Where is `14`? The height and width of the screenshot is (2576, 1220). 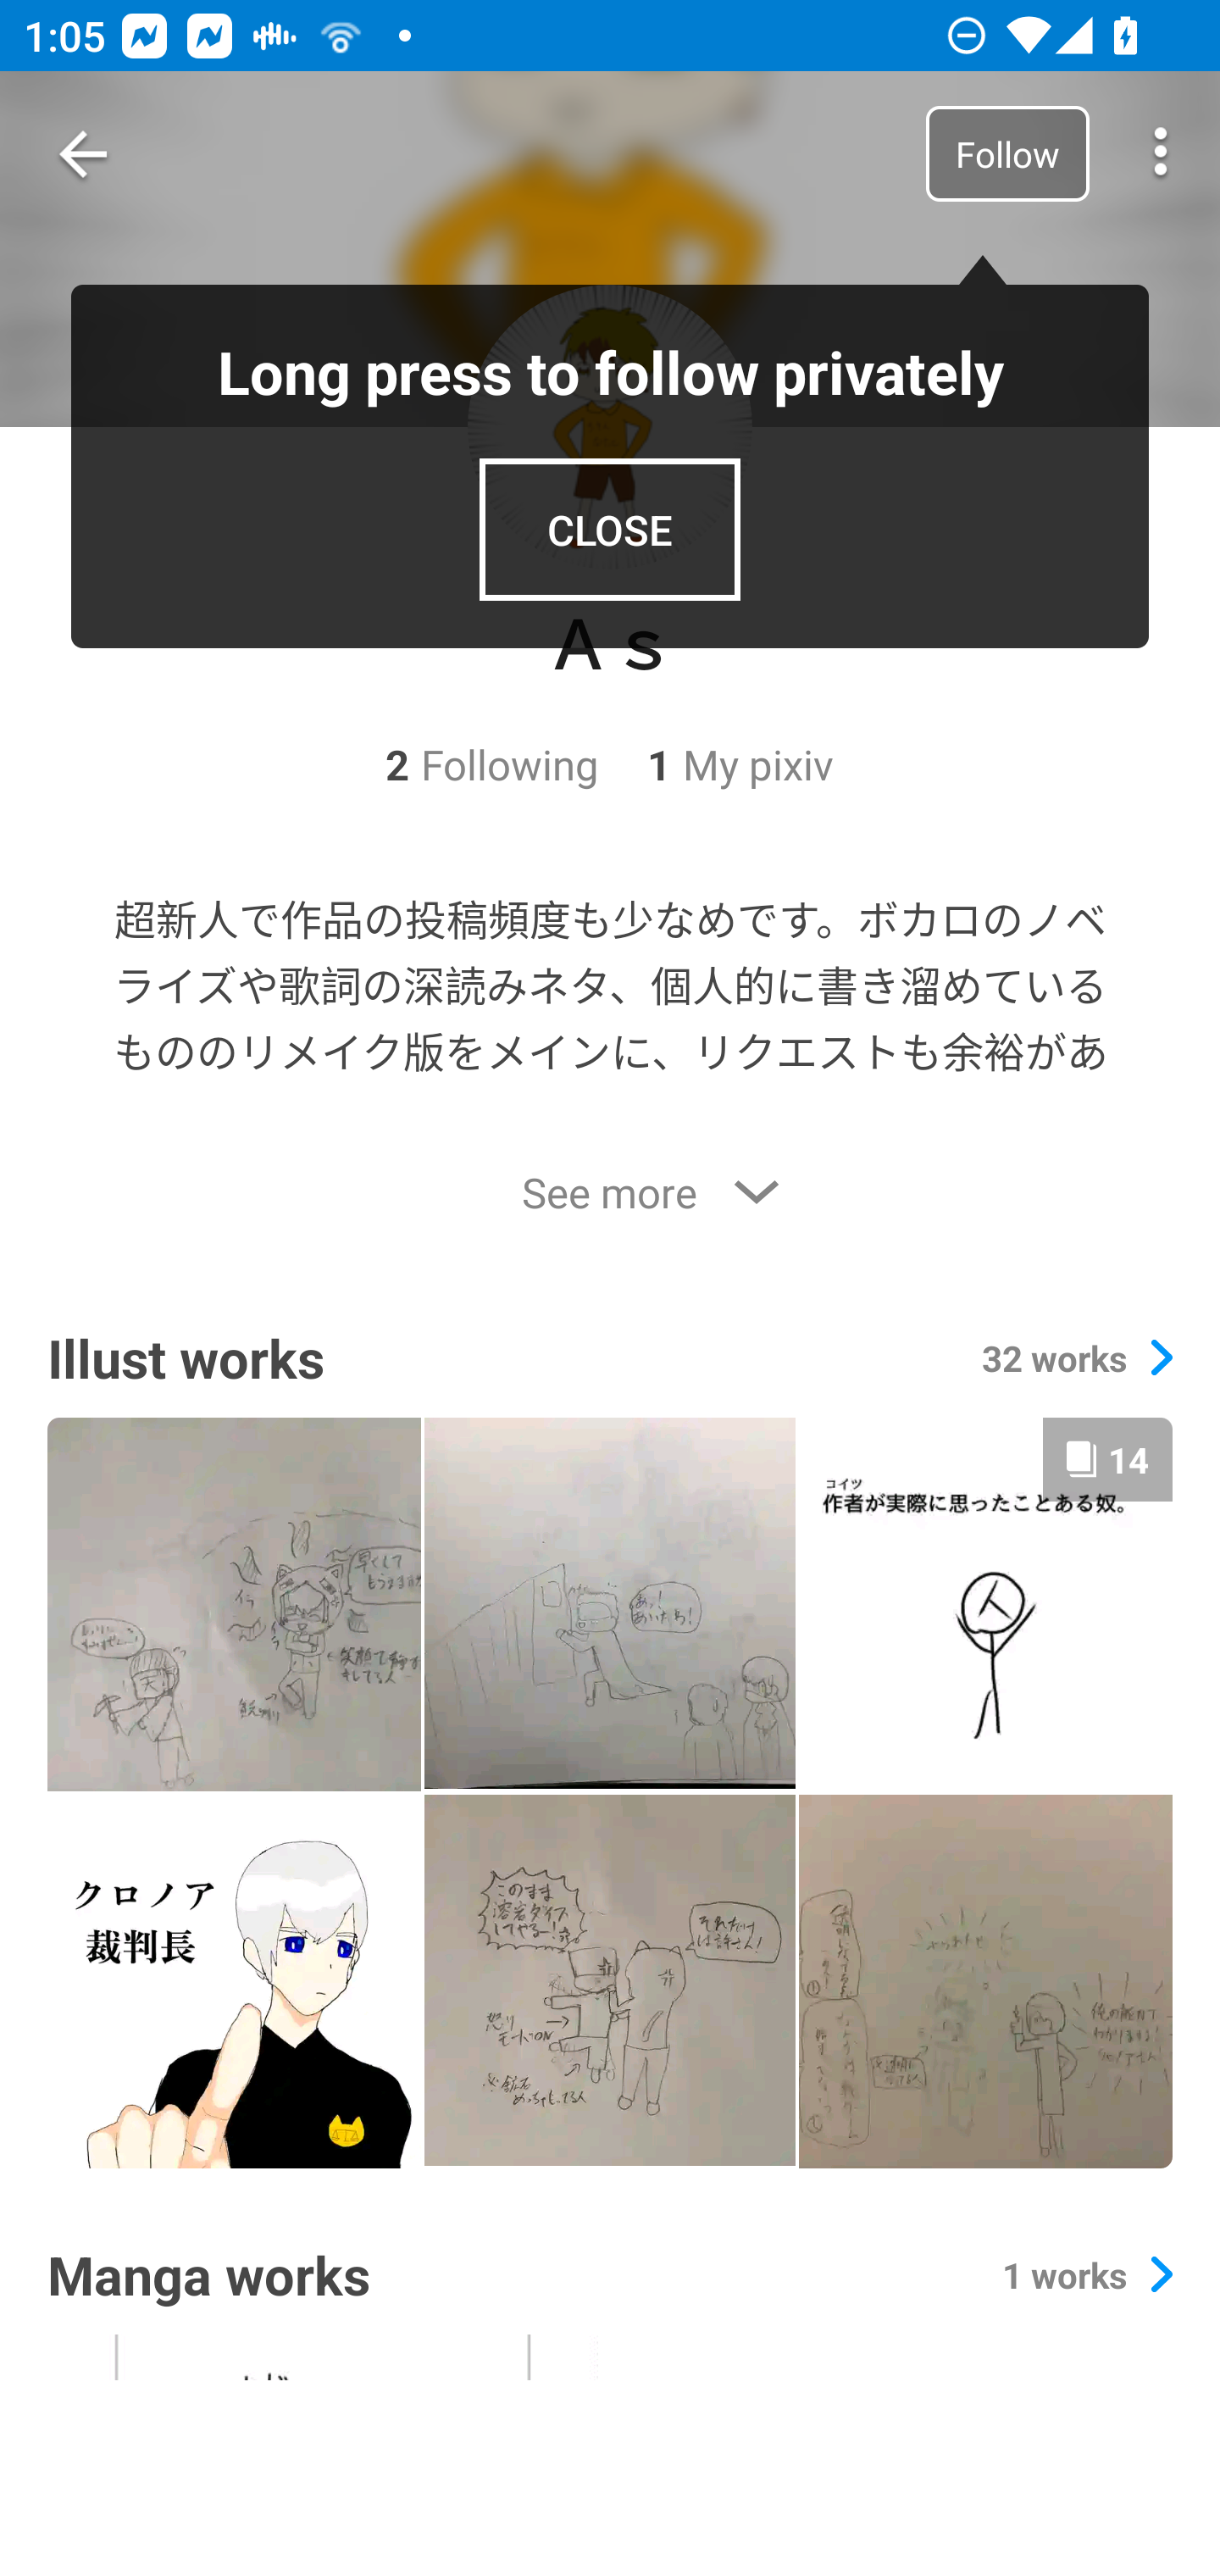
14 is located at coordinates (985, 1603).